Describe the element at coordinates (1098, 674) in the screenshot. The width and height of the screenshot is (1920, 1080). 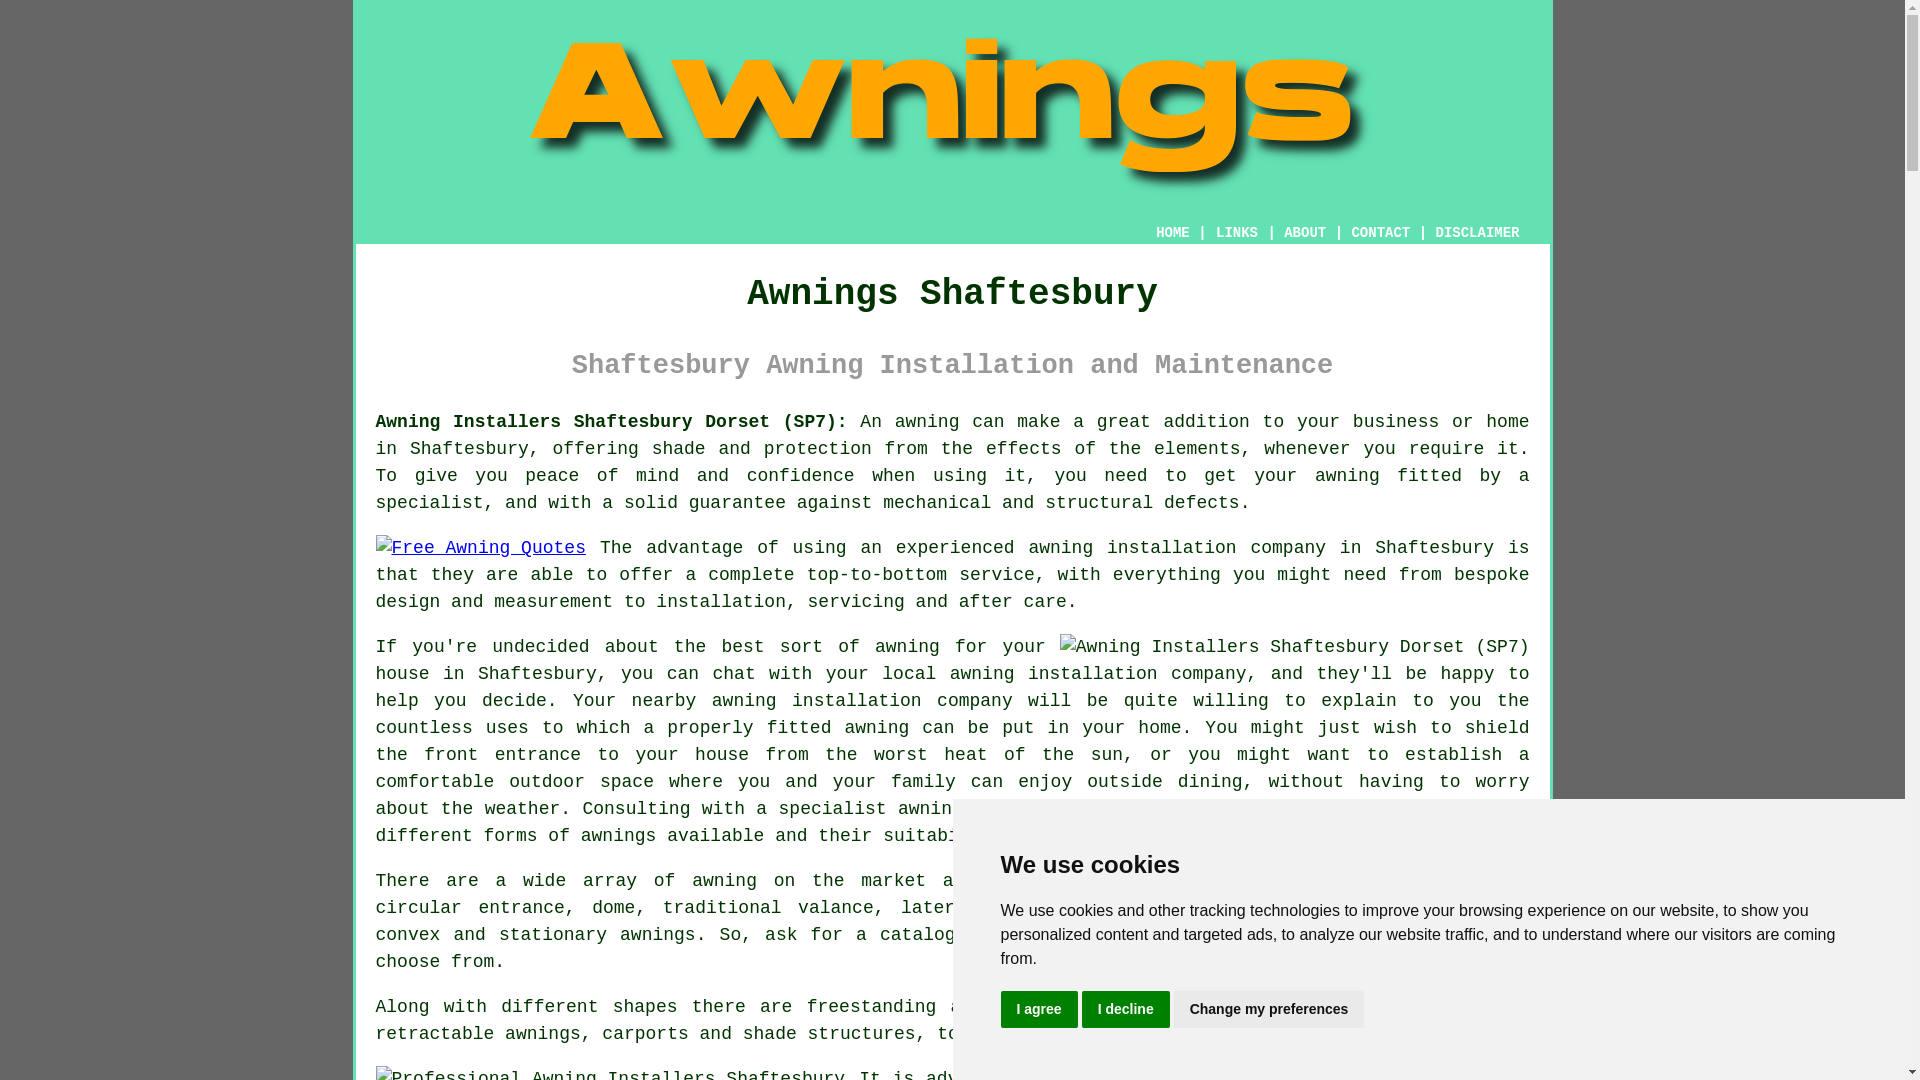
I see `awning installation company` at that location.